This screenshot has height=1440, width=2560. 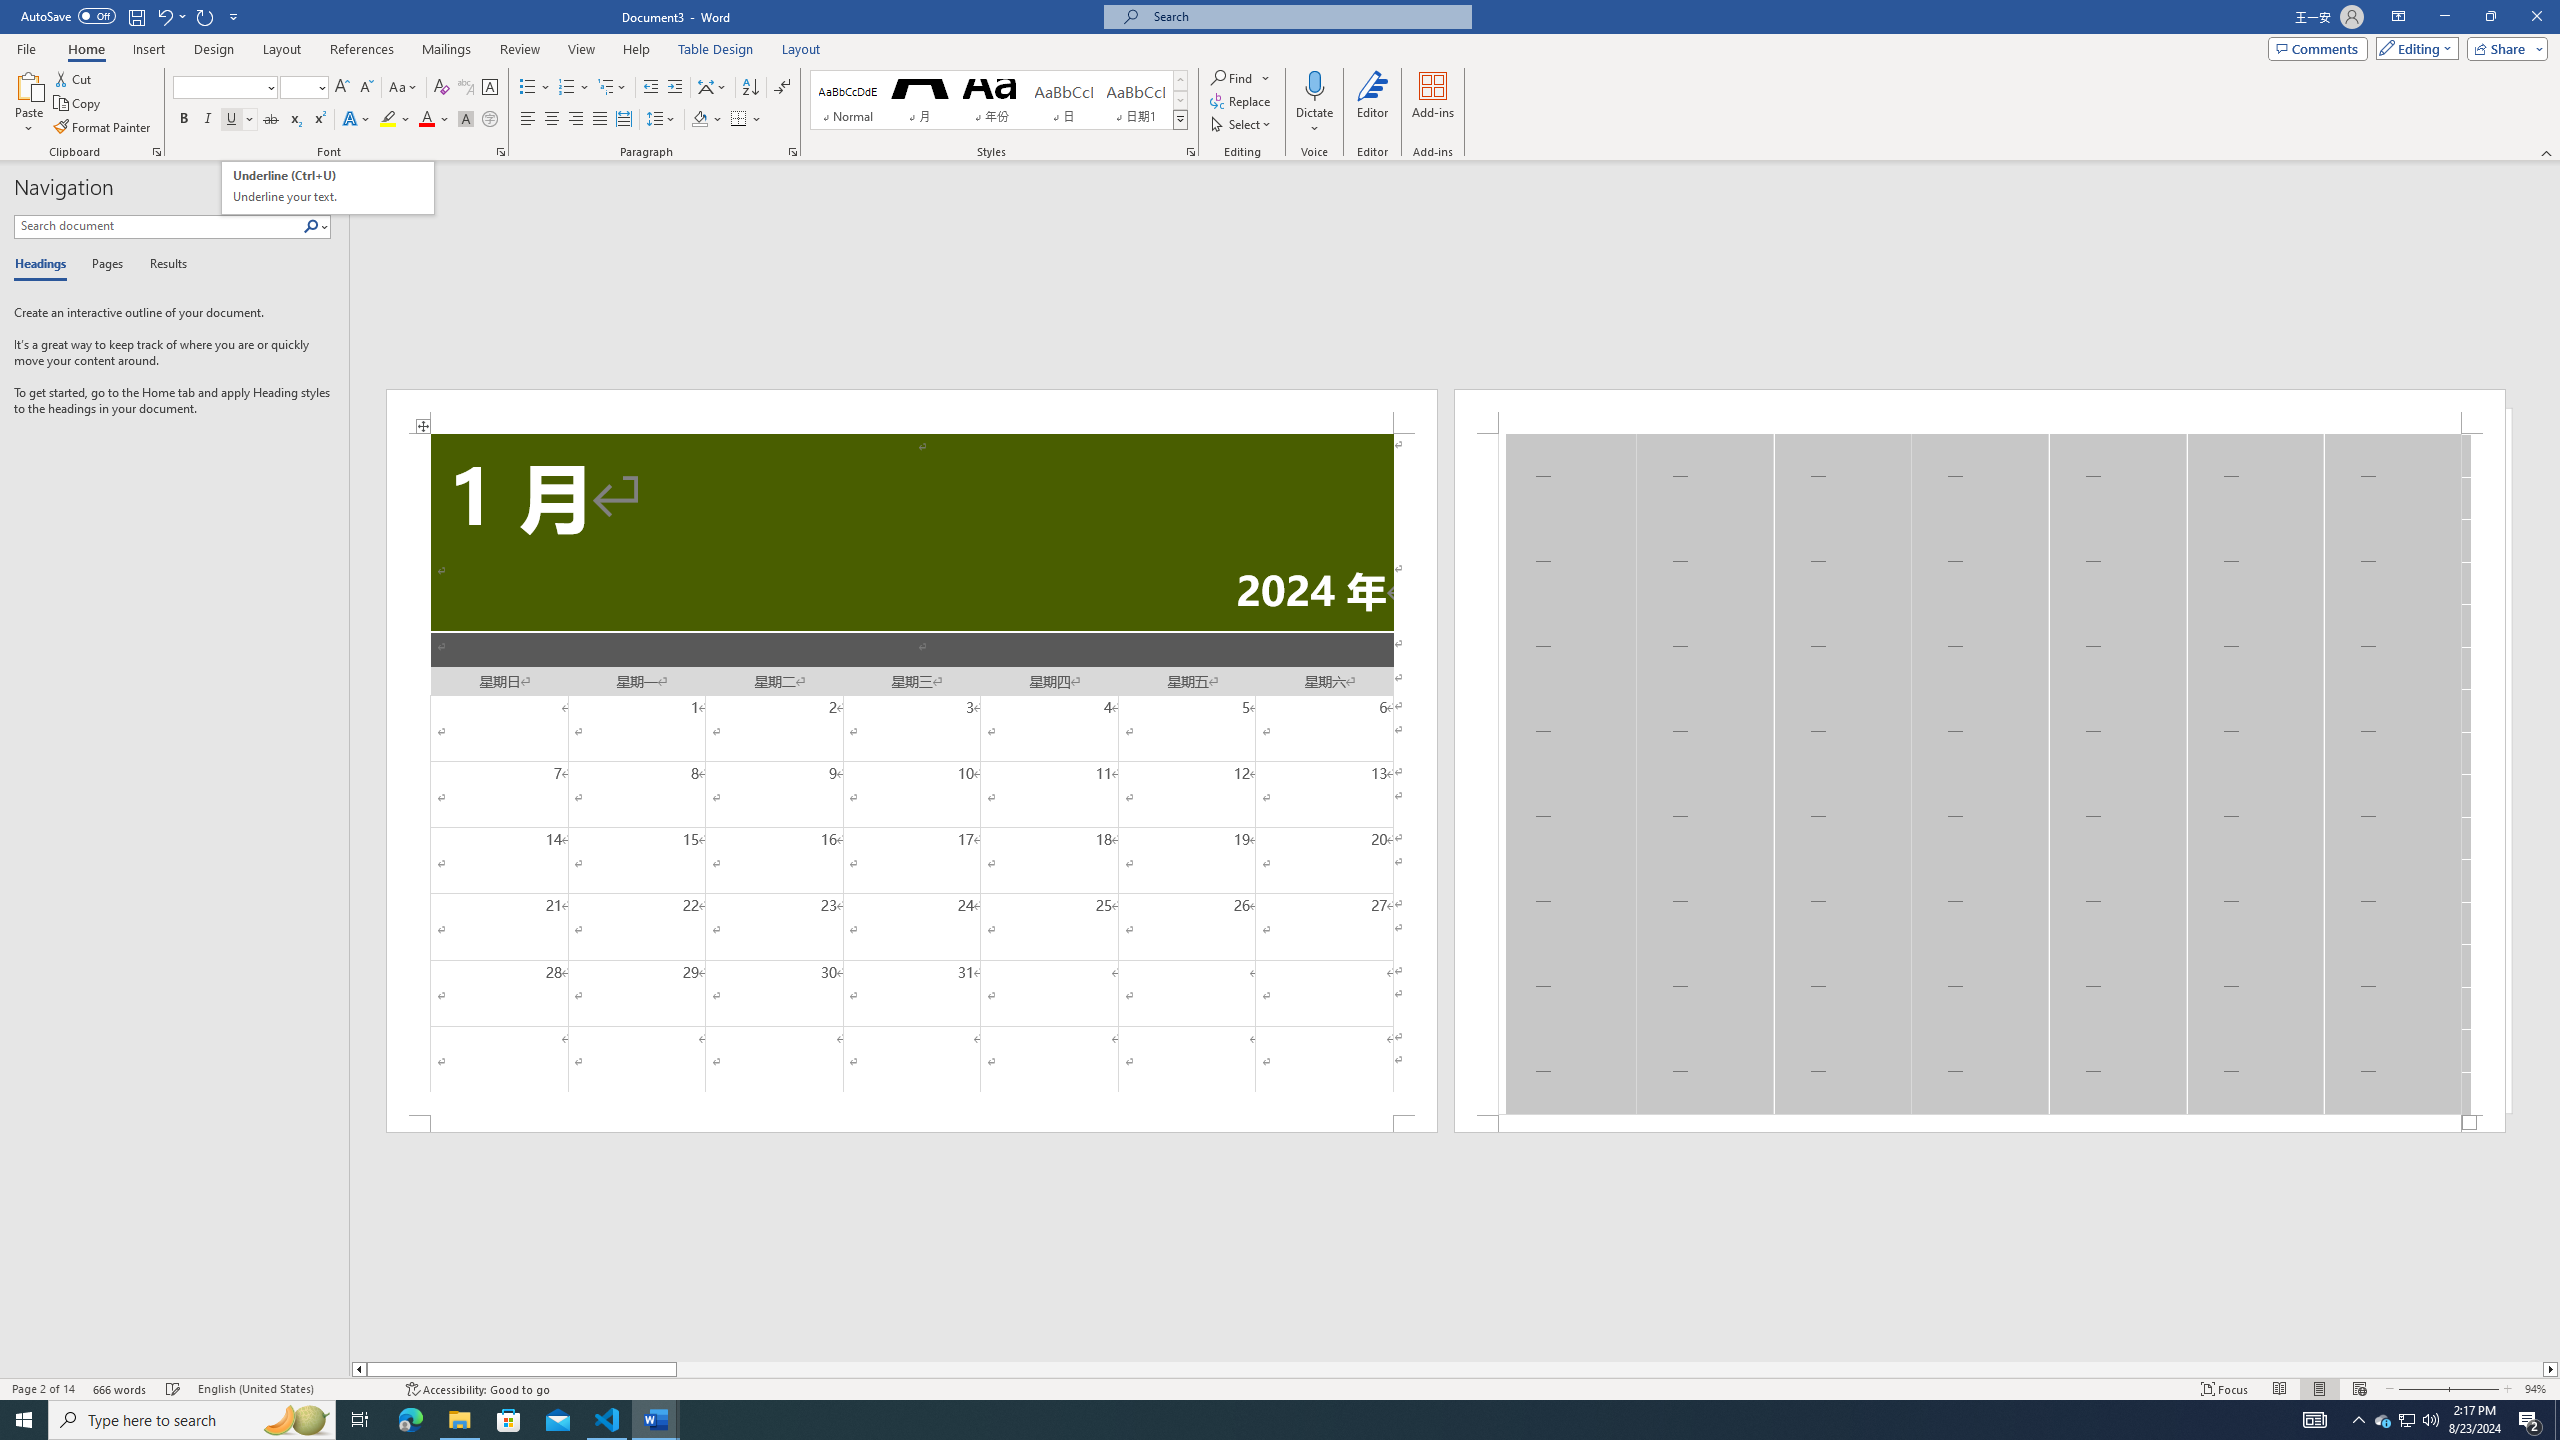 I want to click on Search document, so click(x=158, y=226).